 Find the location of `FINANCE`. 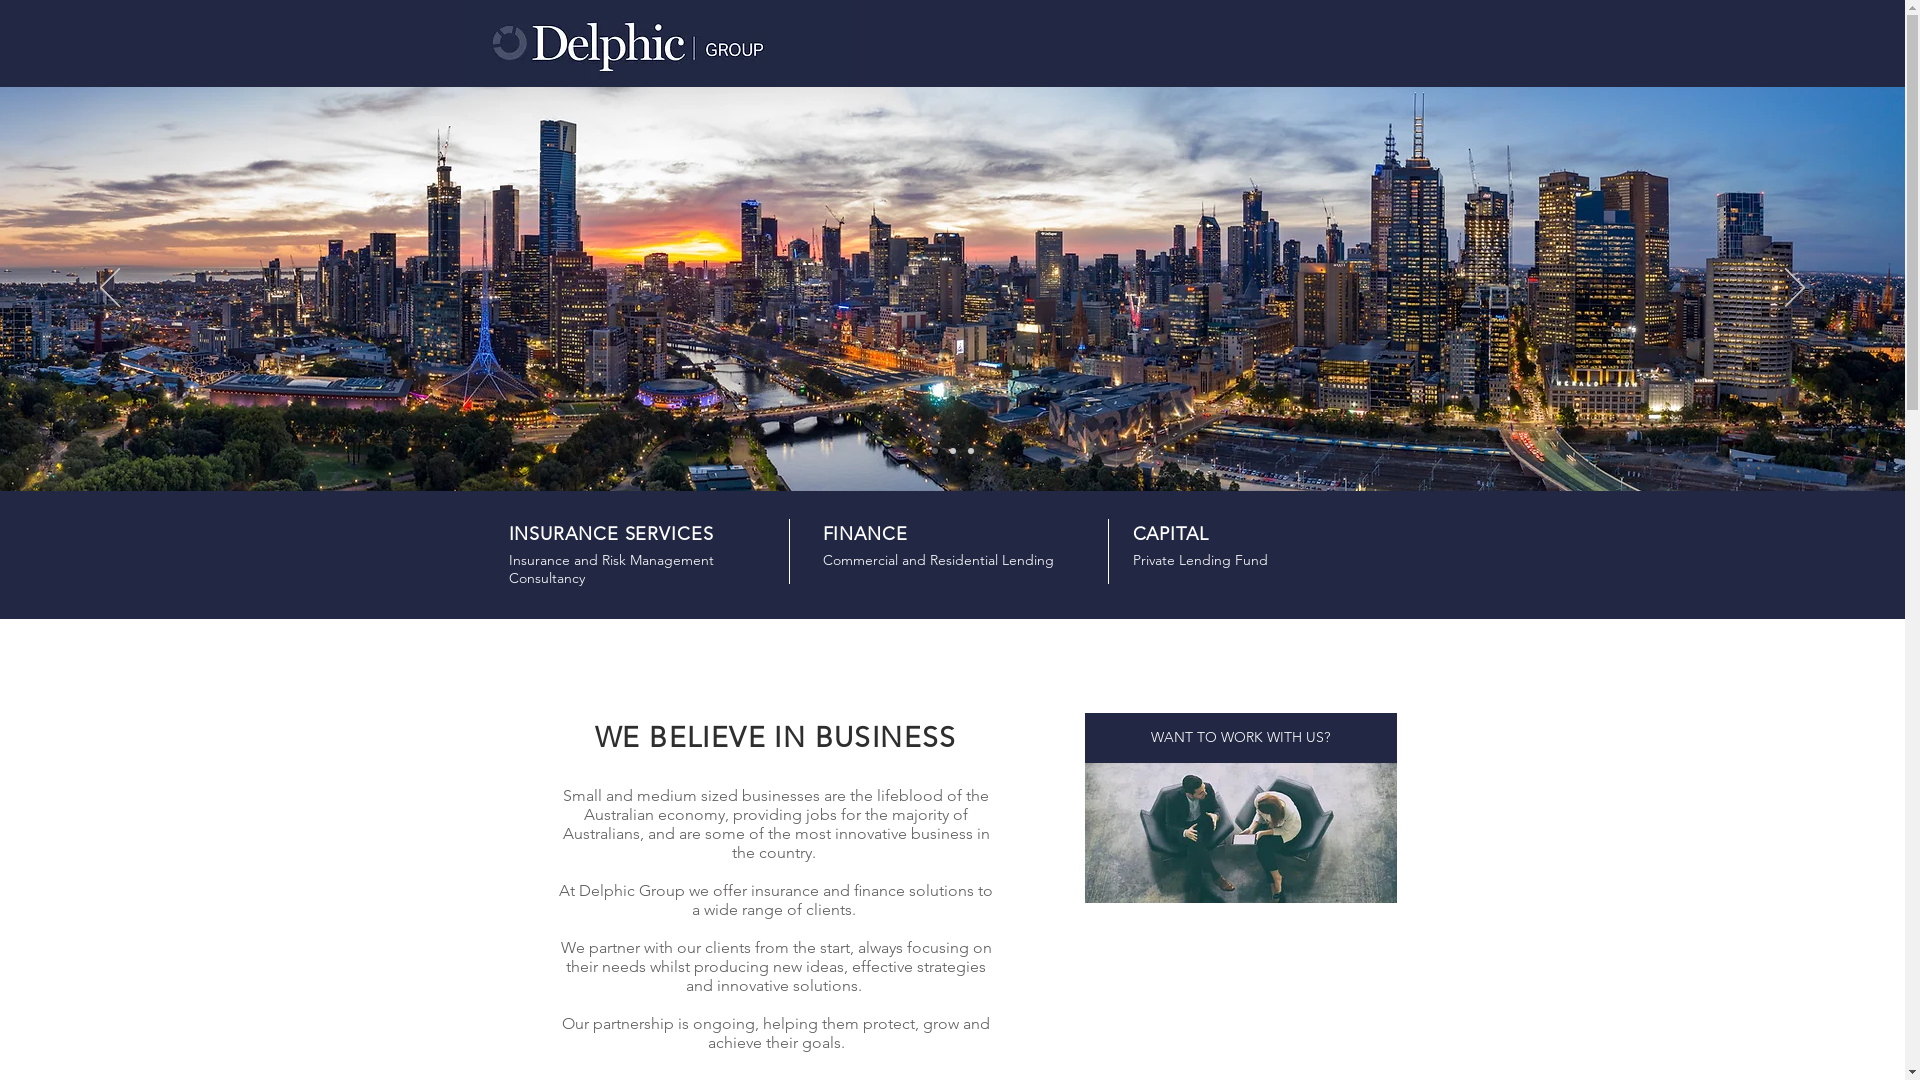

FINANCE is located at coordinates (864, 534).